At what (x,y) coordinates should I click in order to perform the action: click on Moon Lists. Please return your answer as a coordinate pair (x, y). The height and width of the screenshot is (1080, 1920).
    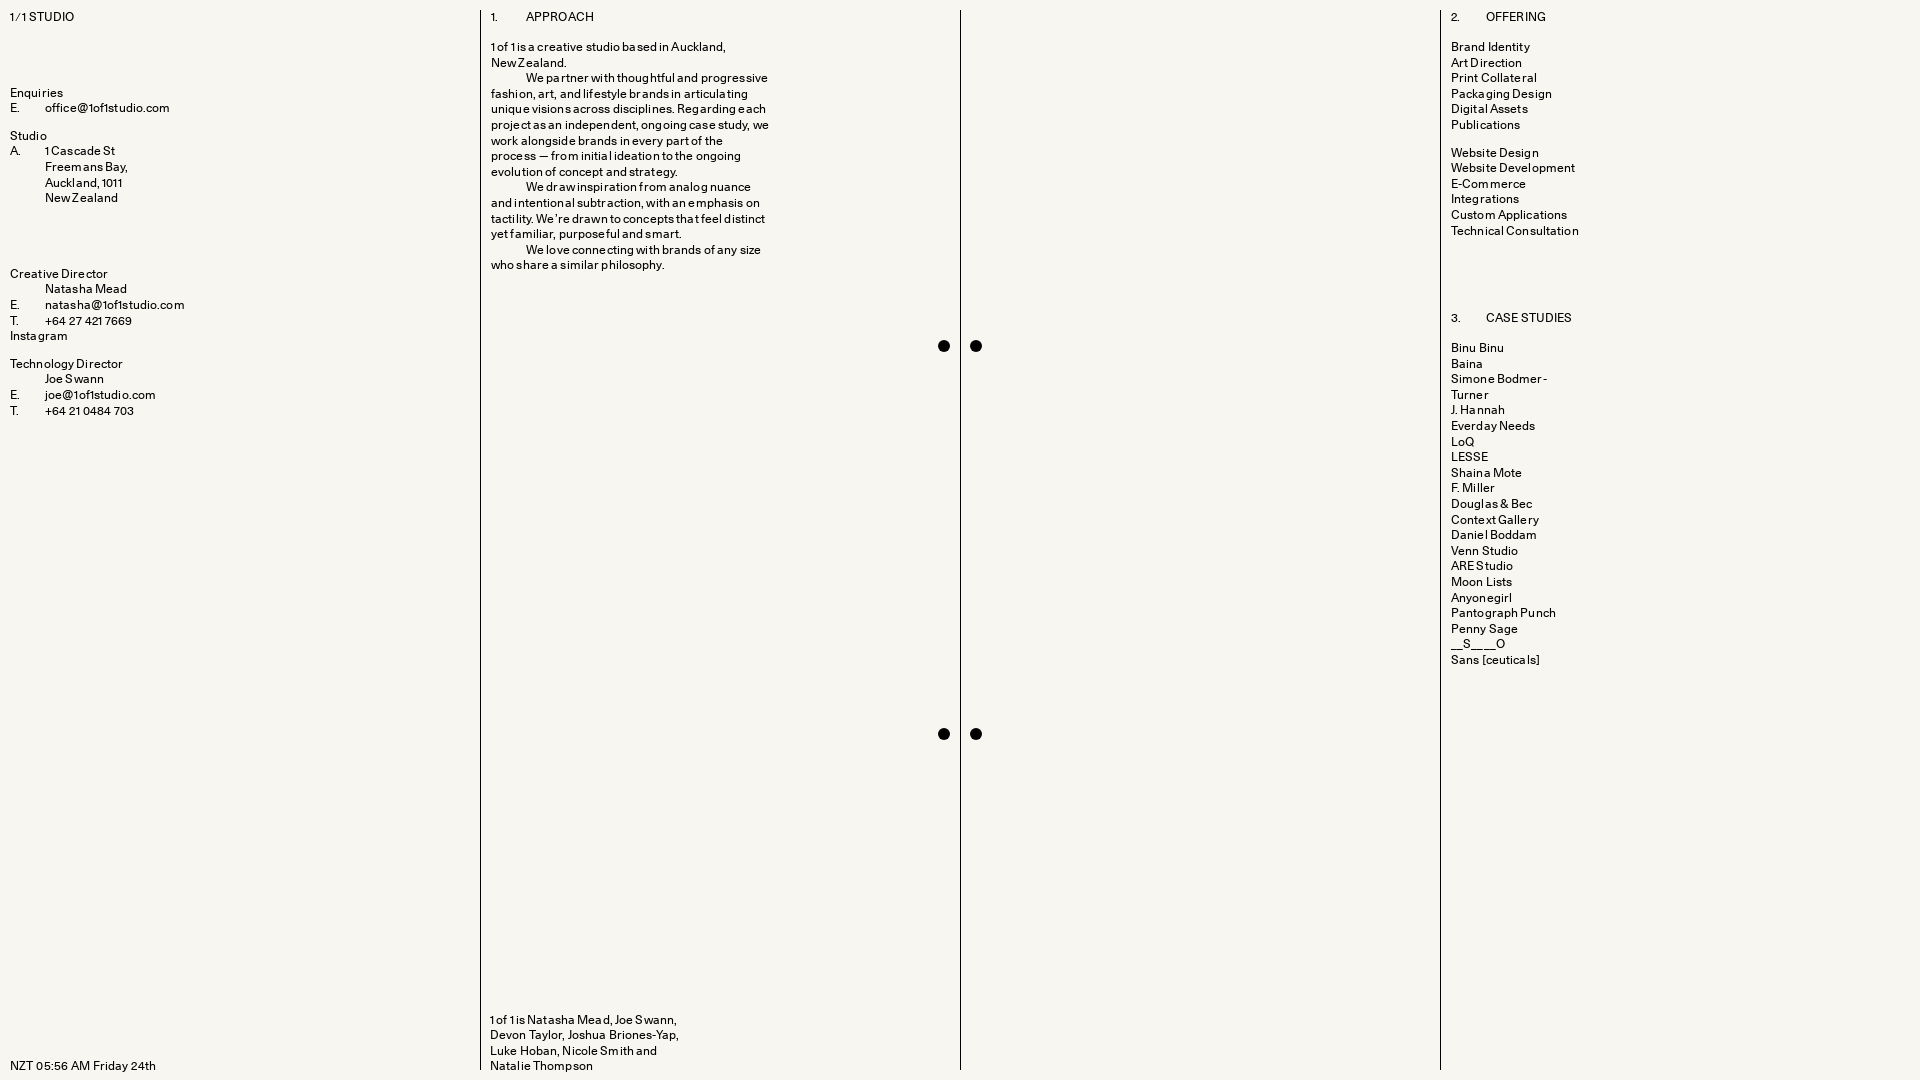
    Looking at the image, I should click on (1494, 583).